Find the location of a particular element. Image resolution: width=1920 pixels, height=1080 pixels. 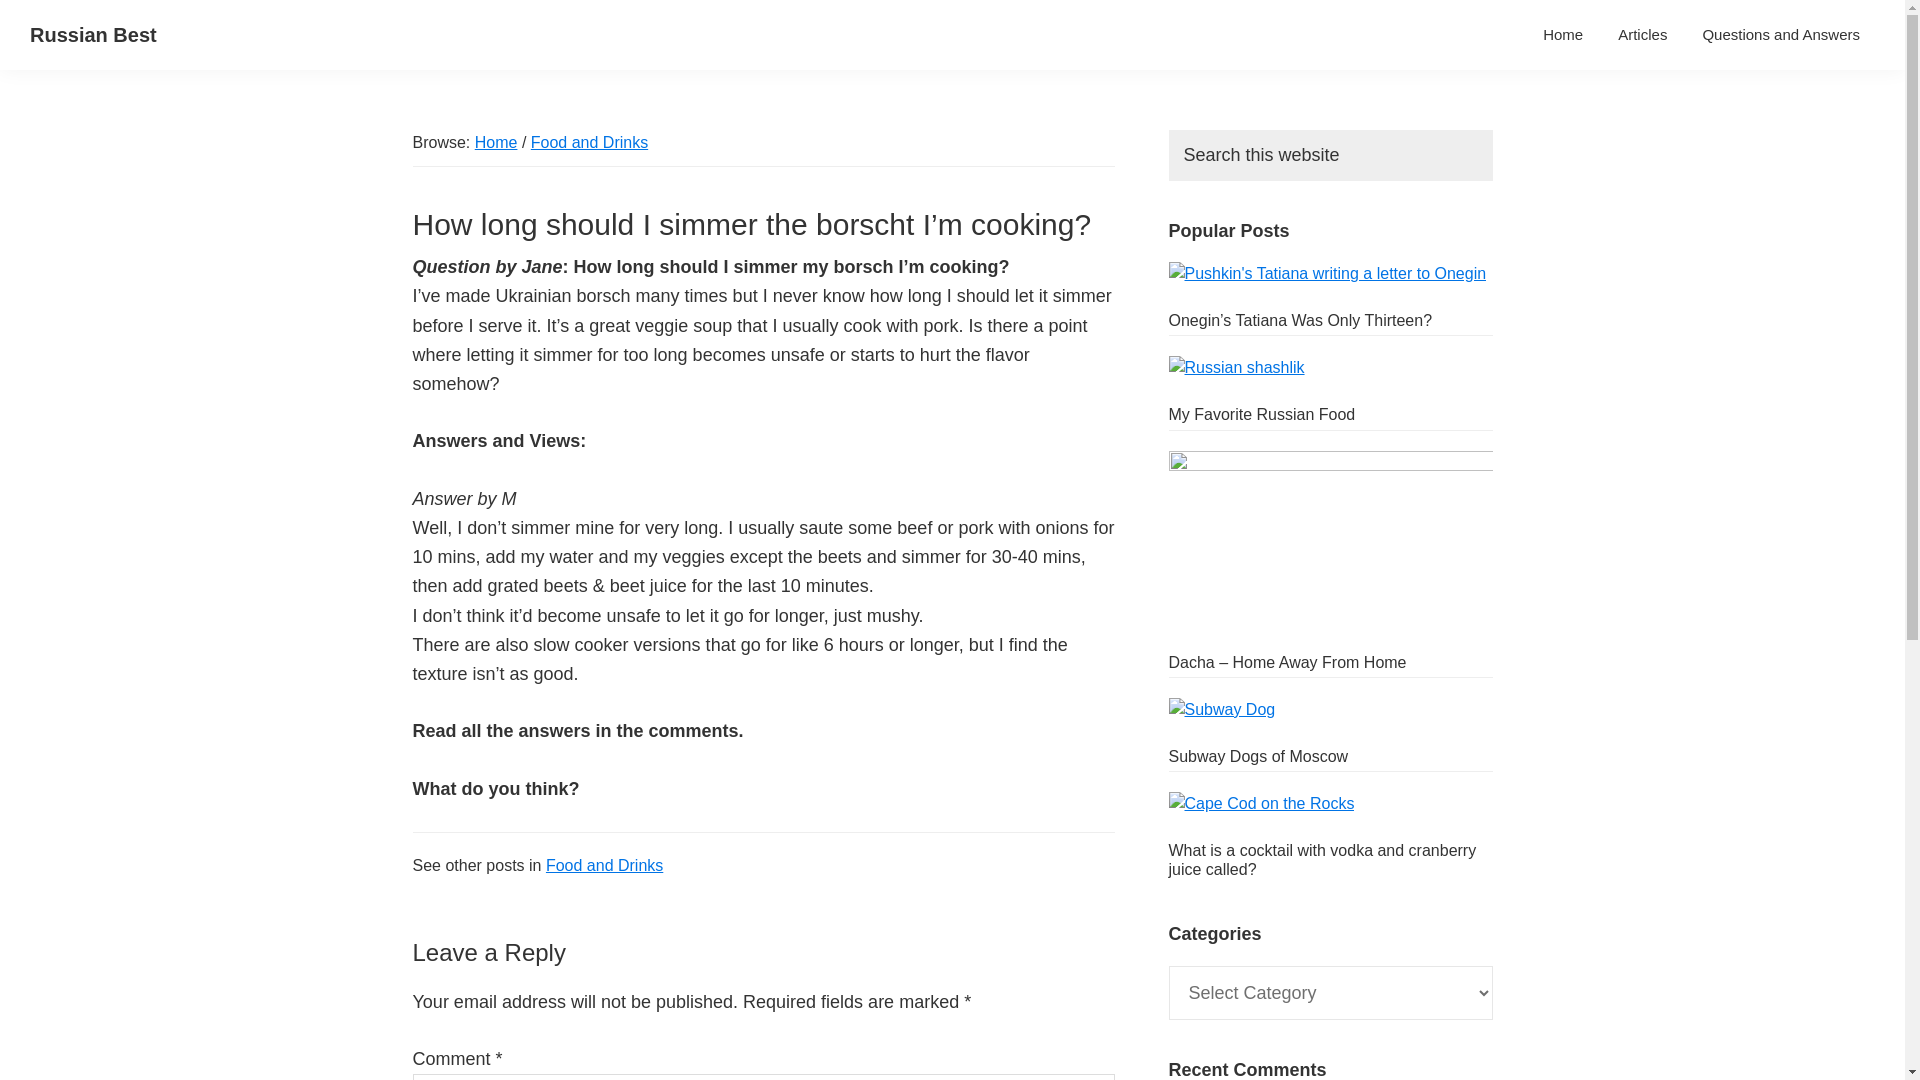

Home is located at coordinates (1562, 34).